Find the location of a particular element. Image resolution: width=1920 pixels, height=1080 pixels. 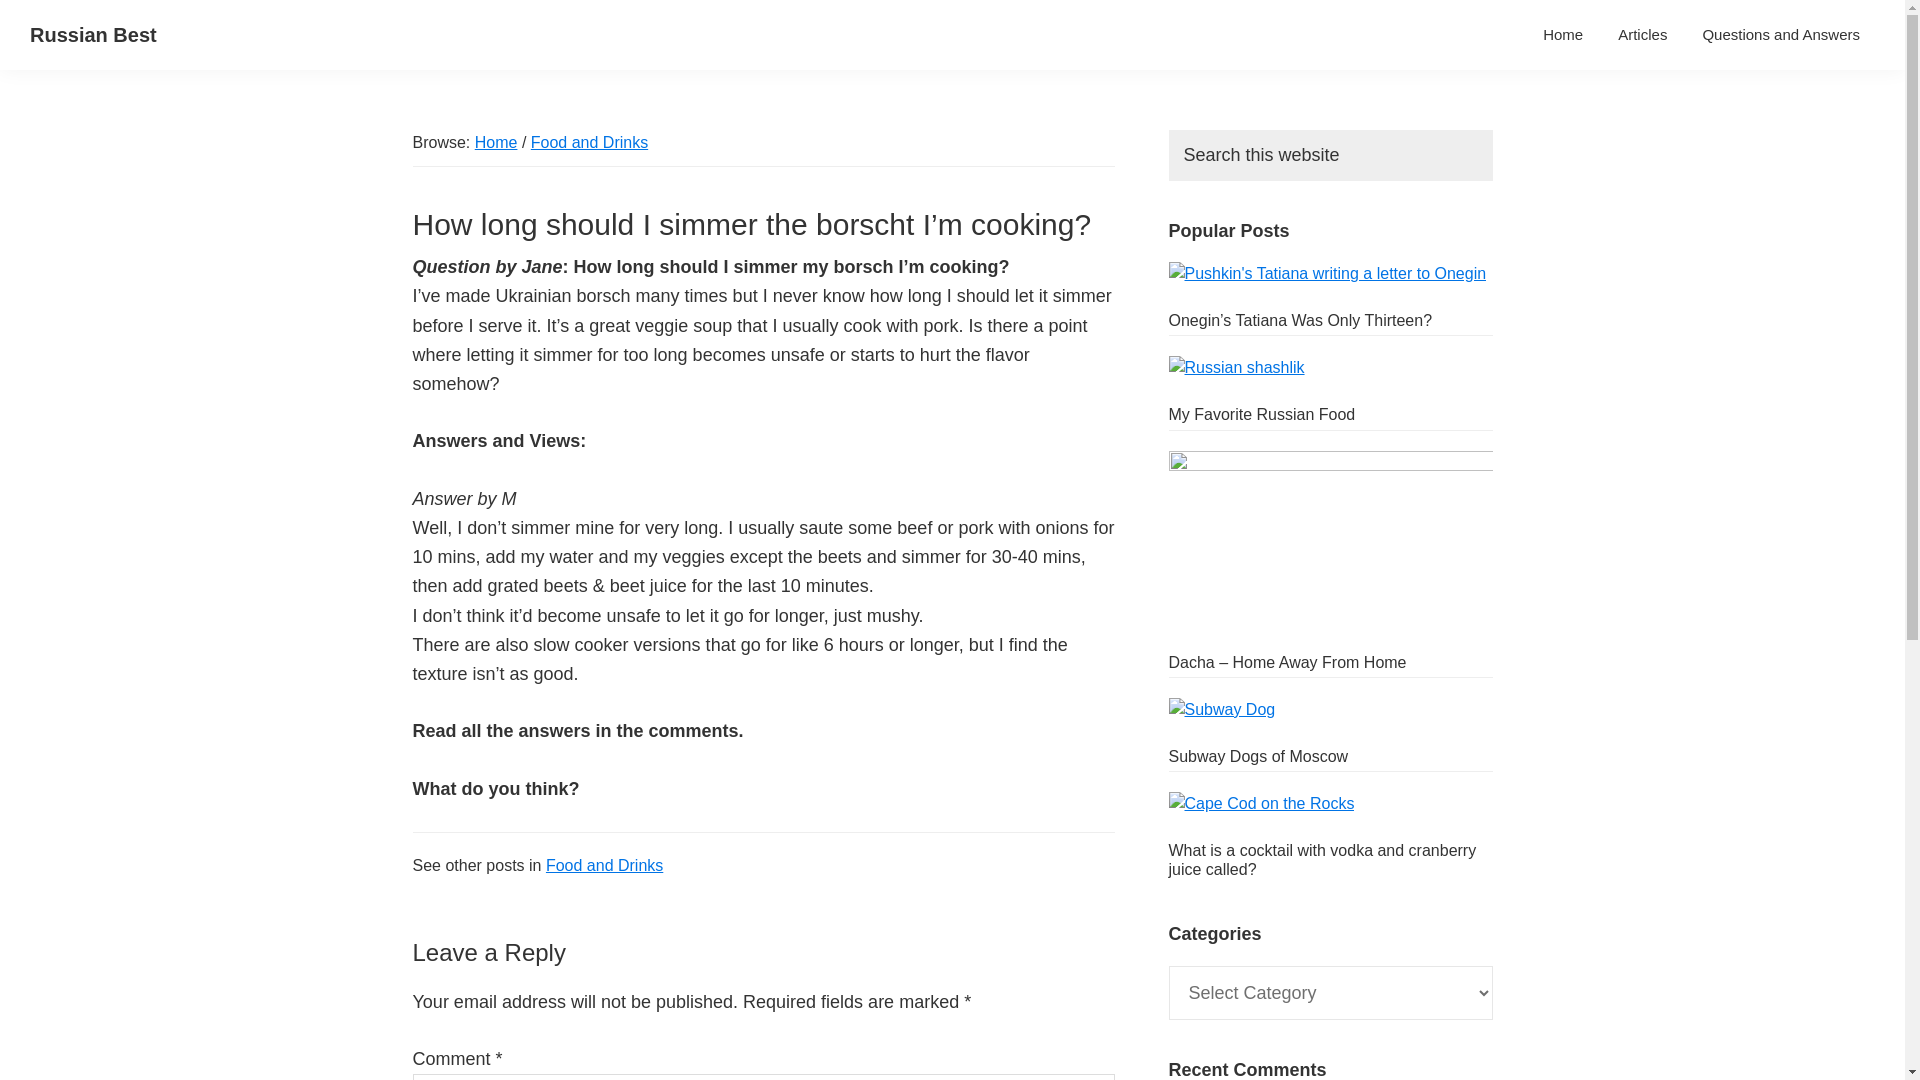

Home is located at coordinates (1562, 34).